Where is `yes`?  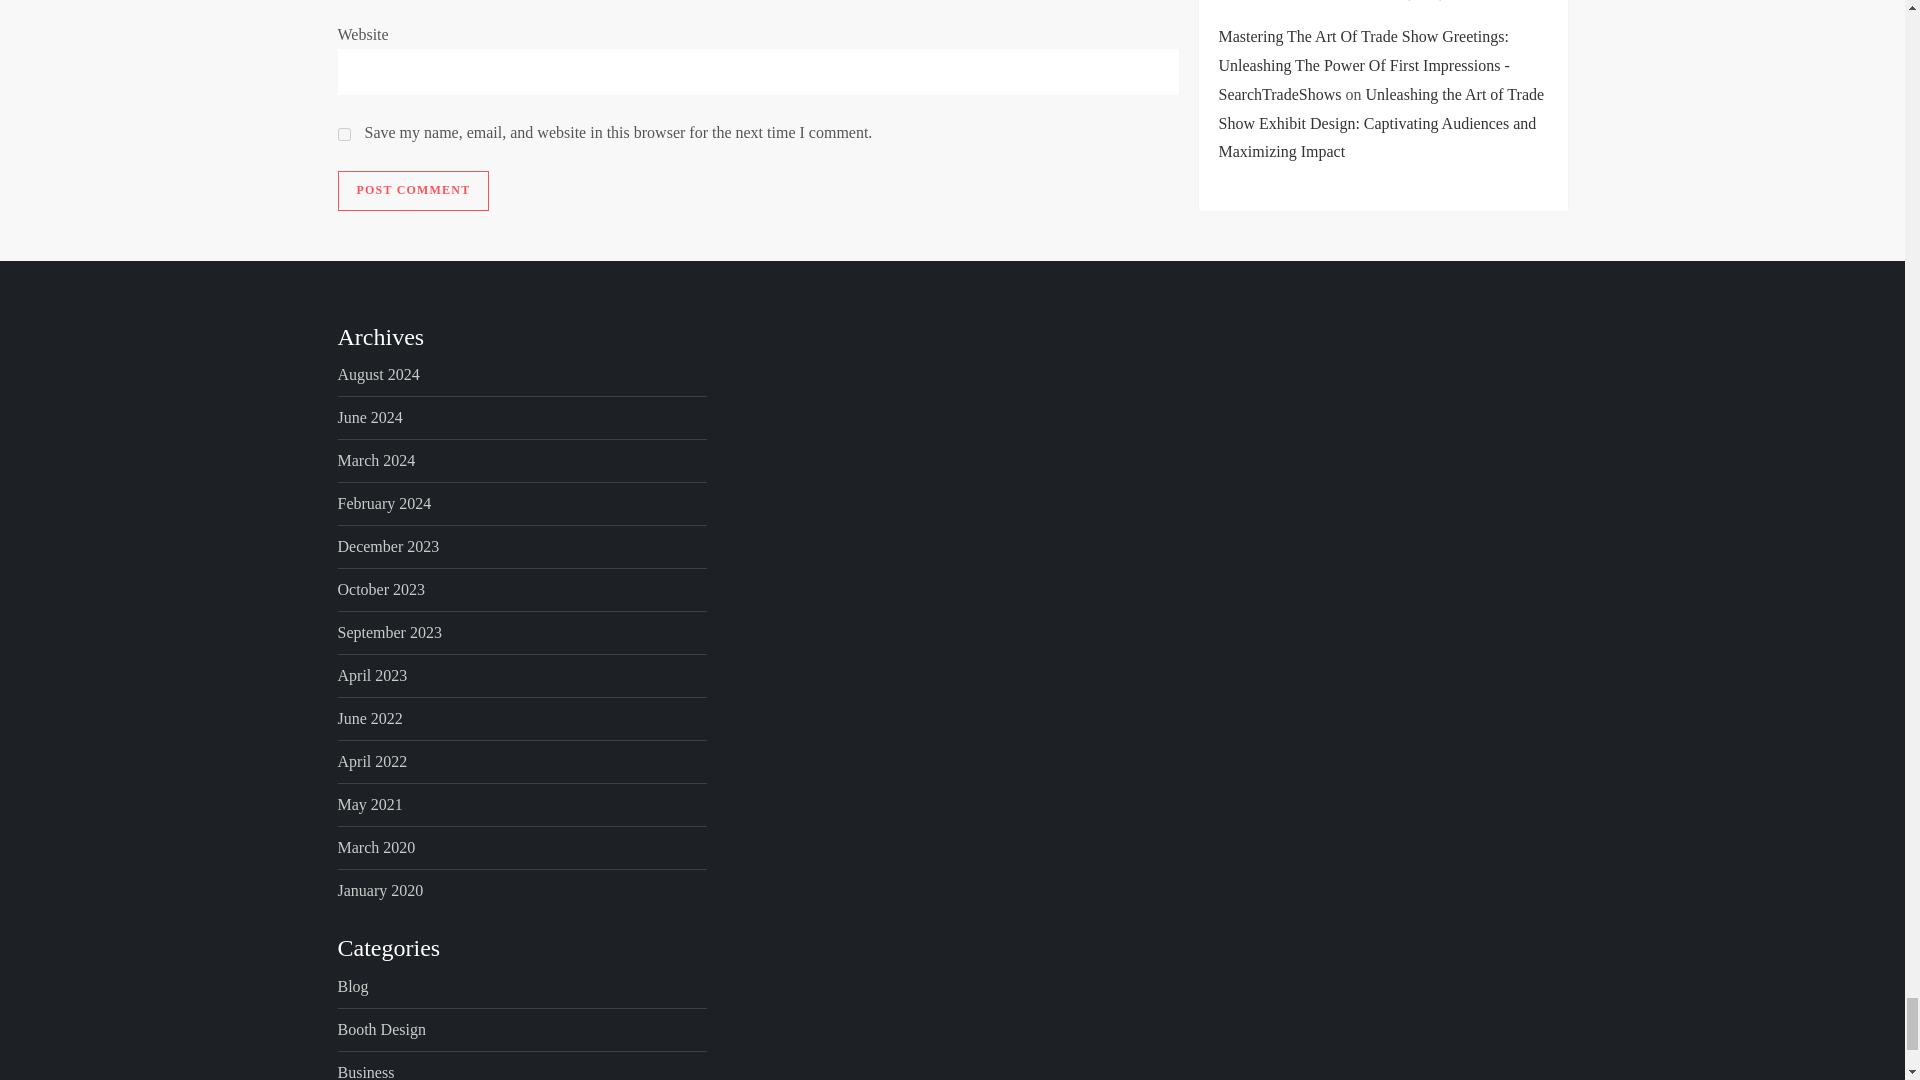 yes is located at coordinates (344, 134).